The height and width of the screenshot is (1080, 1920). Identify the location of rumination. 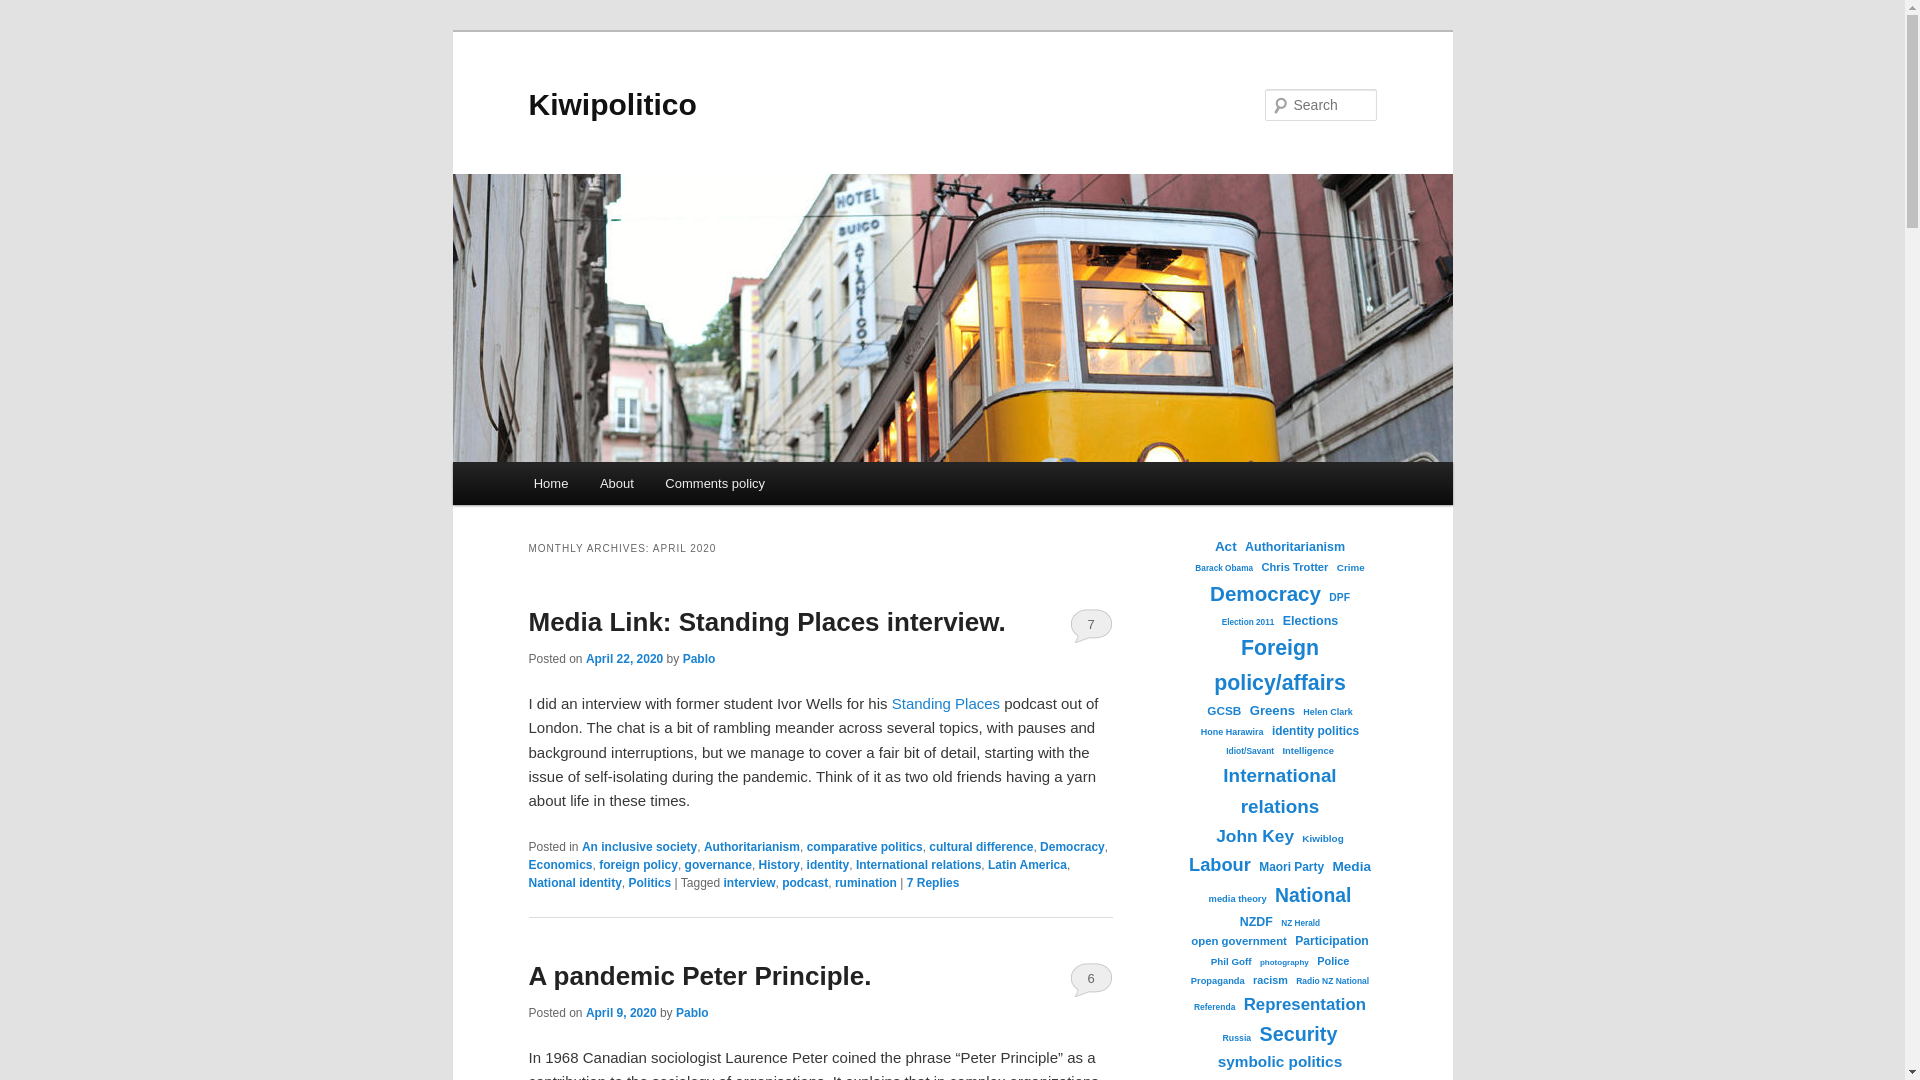
(866, 882).